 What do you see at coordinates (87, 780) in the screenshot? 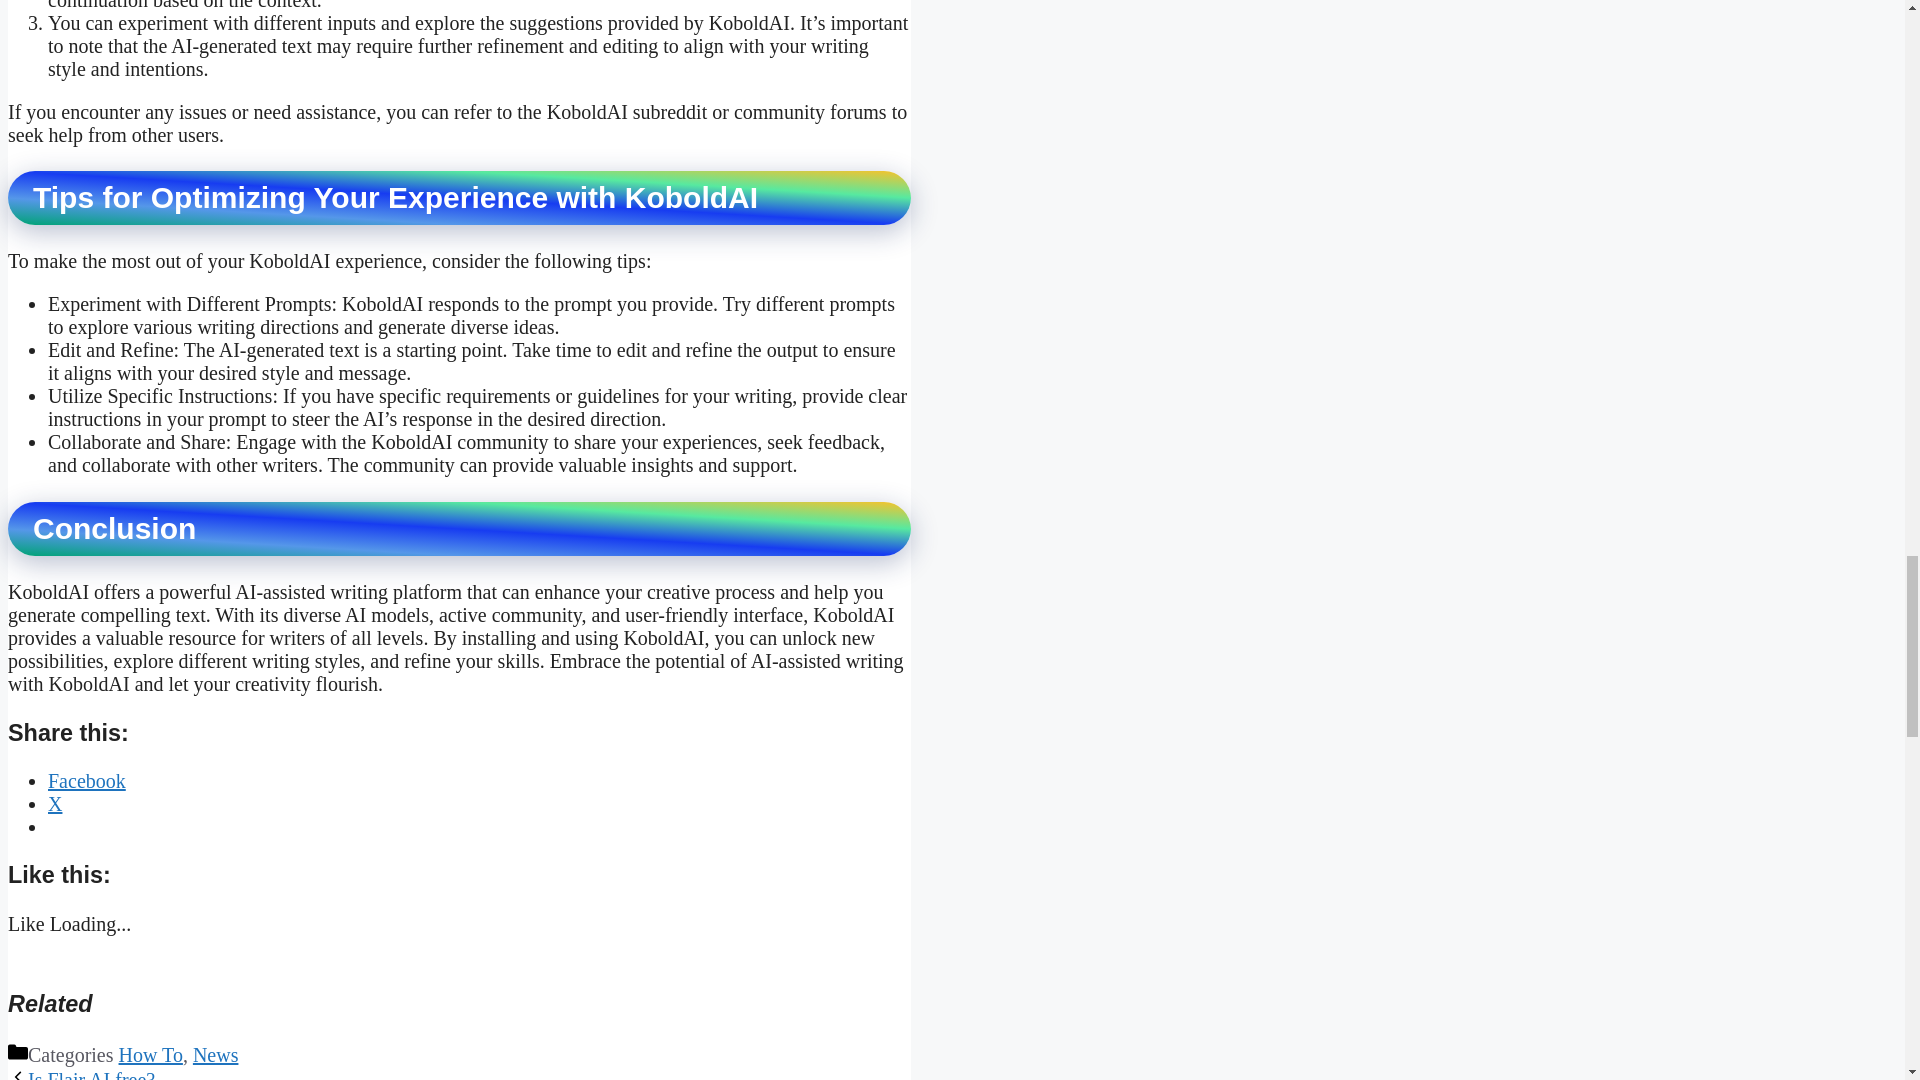
I see `Facebook` at bounding box center [87, 780].